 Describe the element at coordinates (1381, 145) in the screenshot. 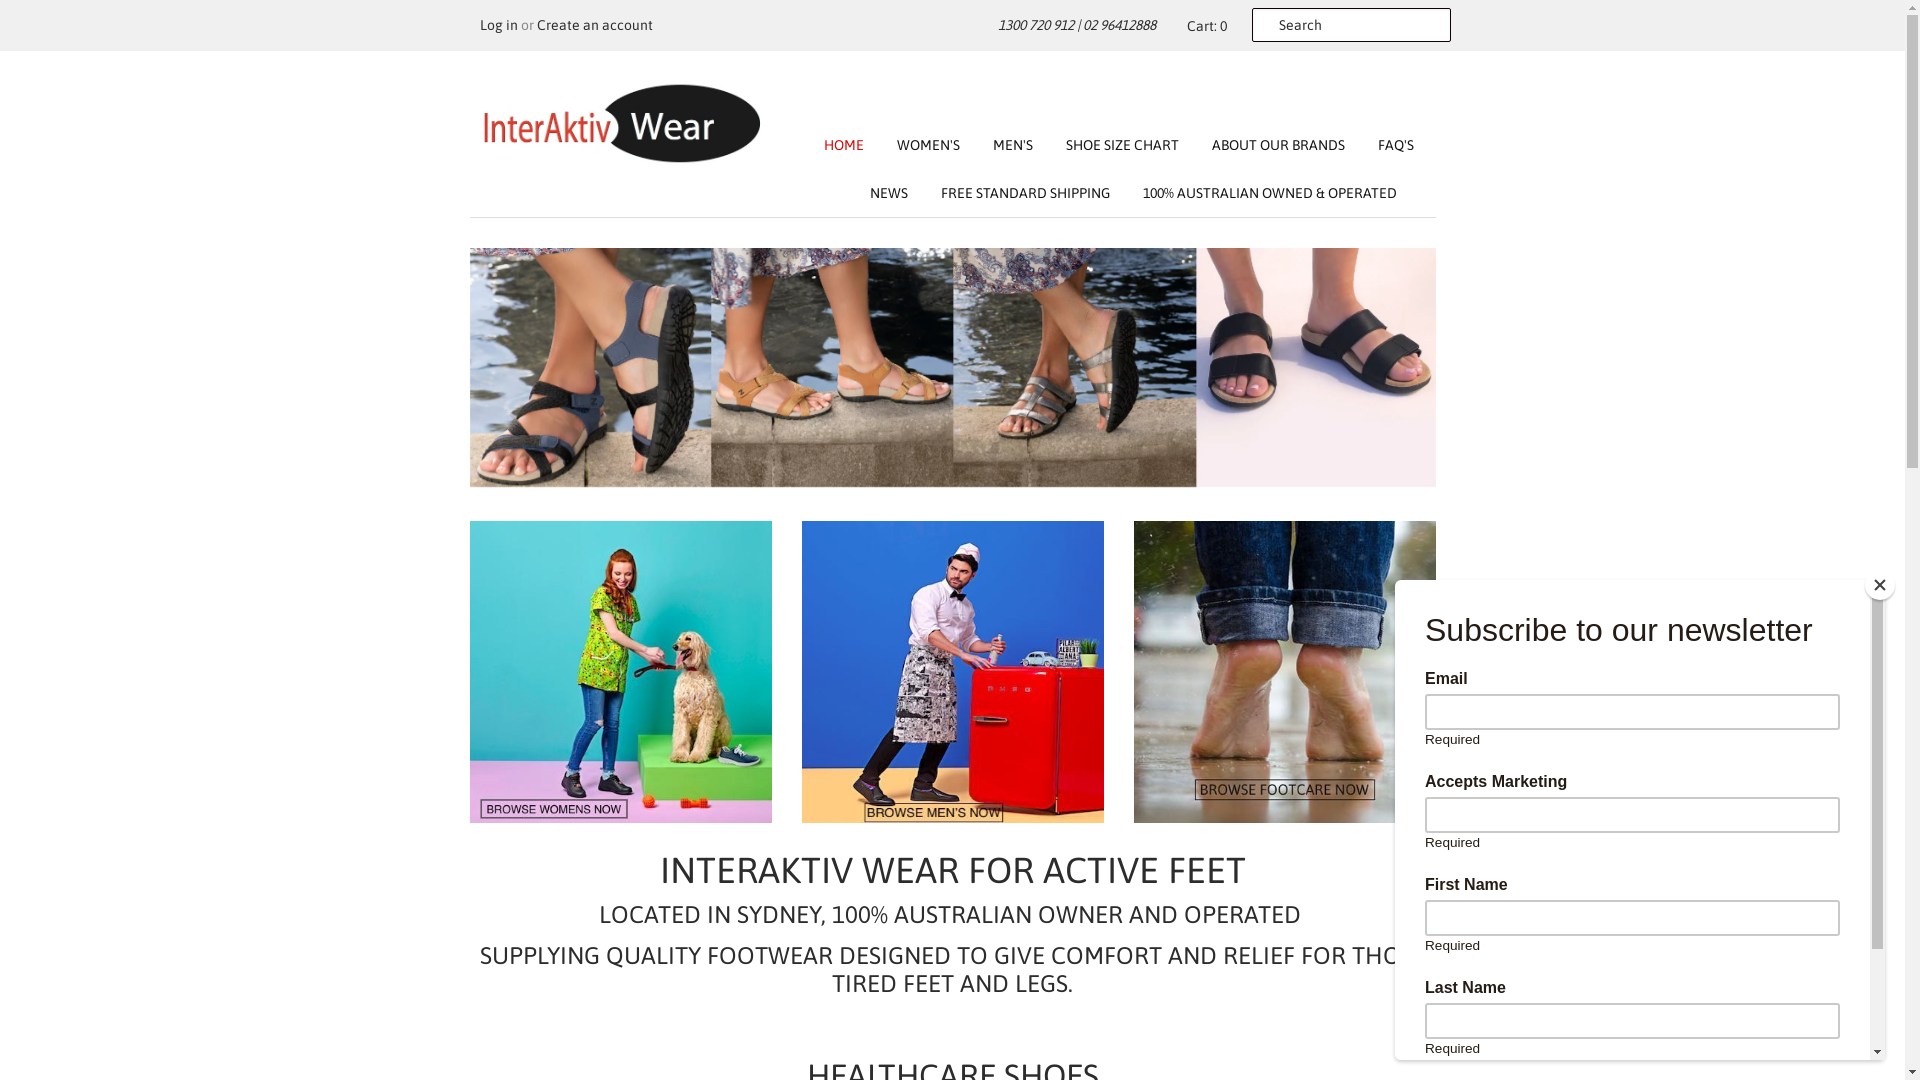

I see `FAQ'S` at that location.